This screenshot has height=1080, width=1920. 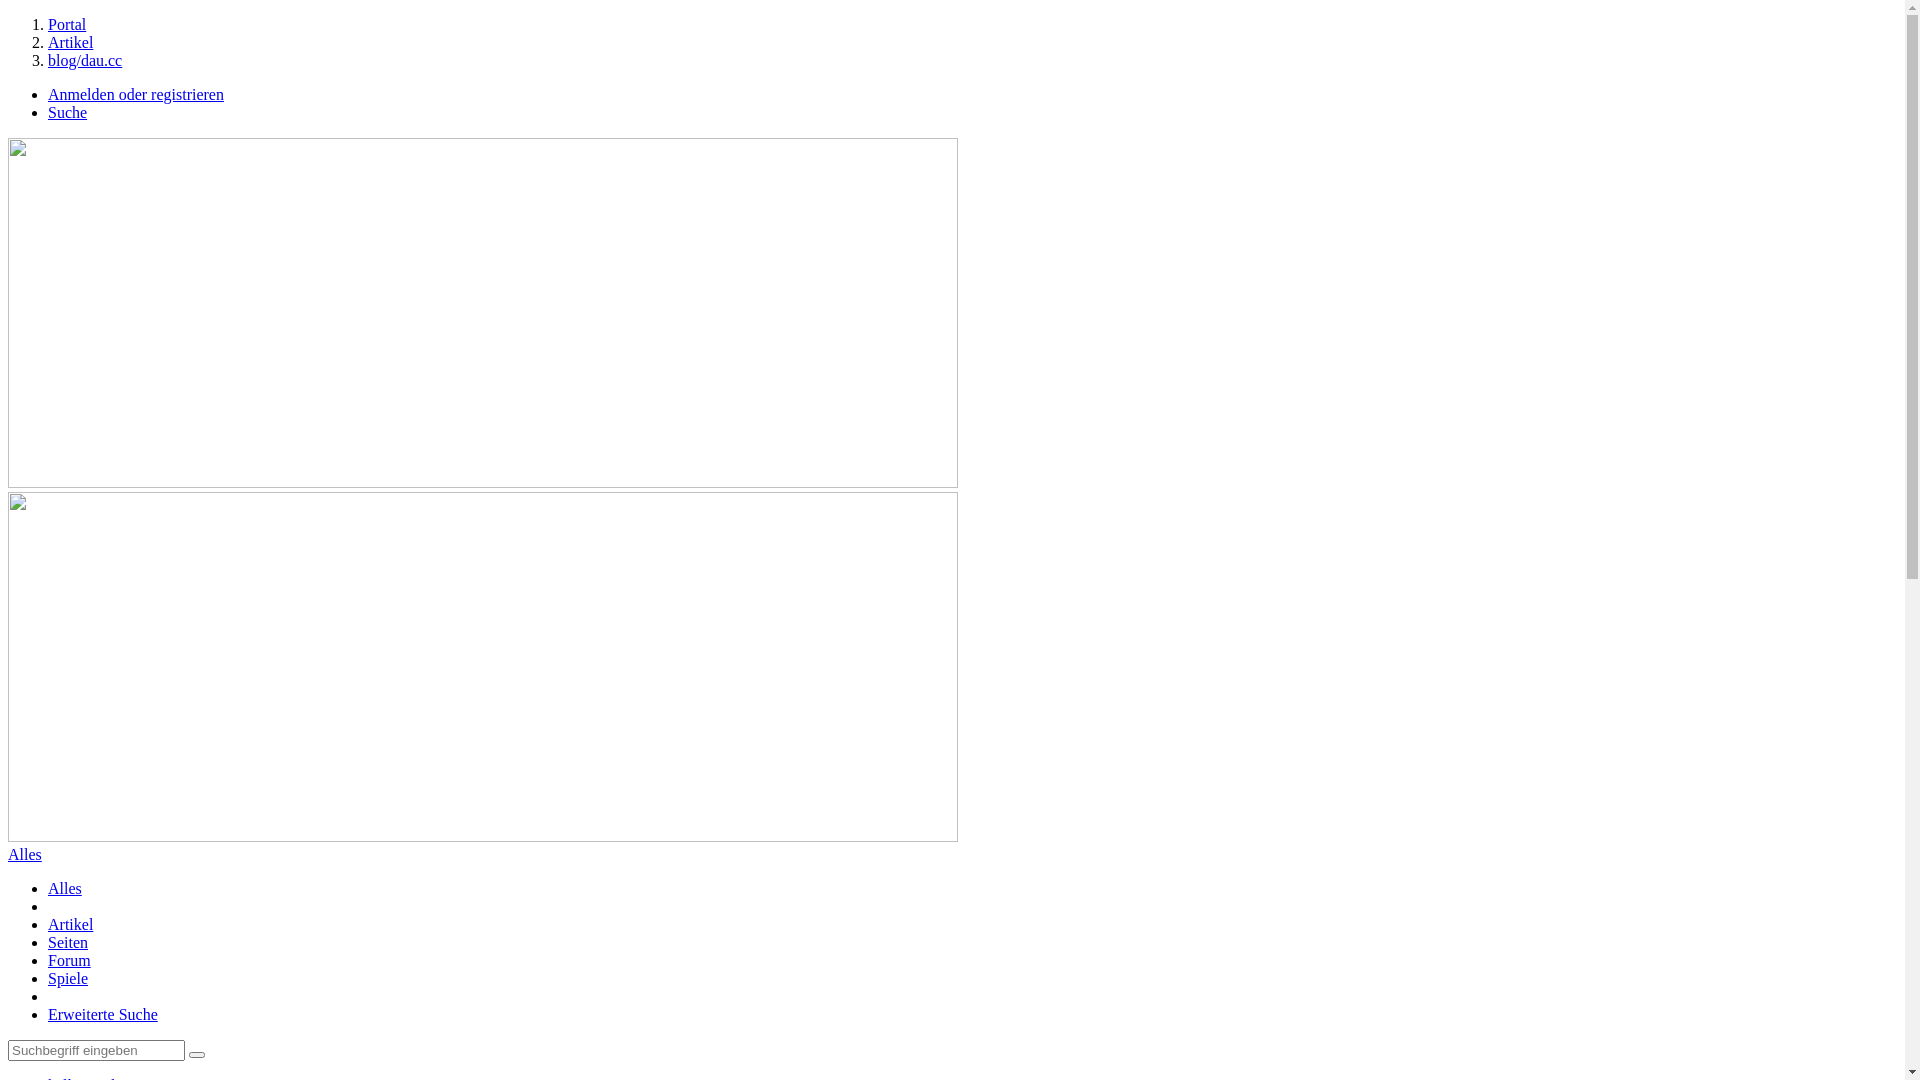 I want to click on Portal, so click(x=67, y=24).